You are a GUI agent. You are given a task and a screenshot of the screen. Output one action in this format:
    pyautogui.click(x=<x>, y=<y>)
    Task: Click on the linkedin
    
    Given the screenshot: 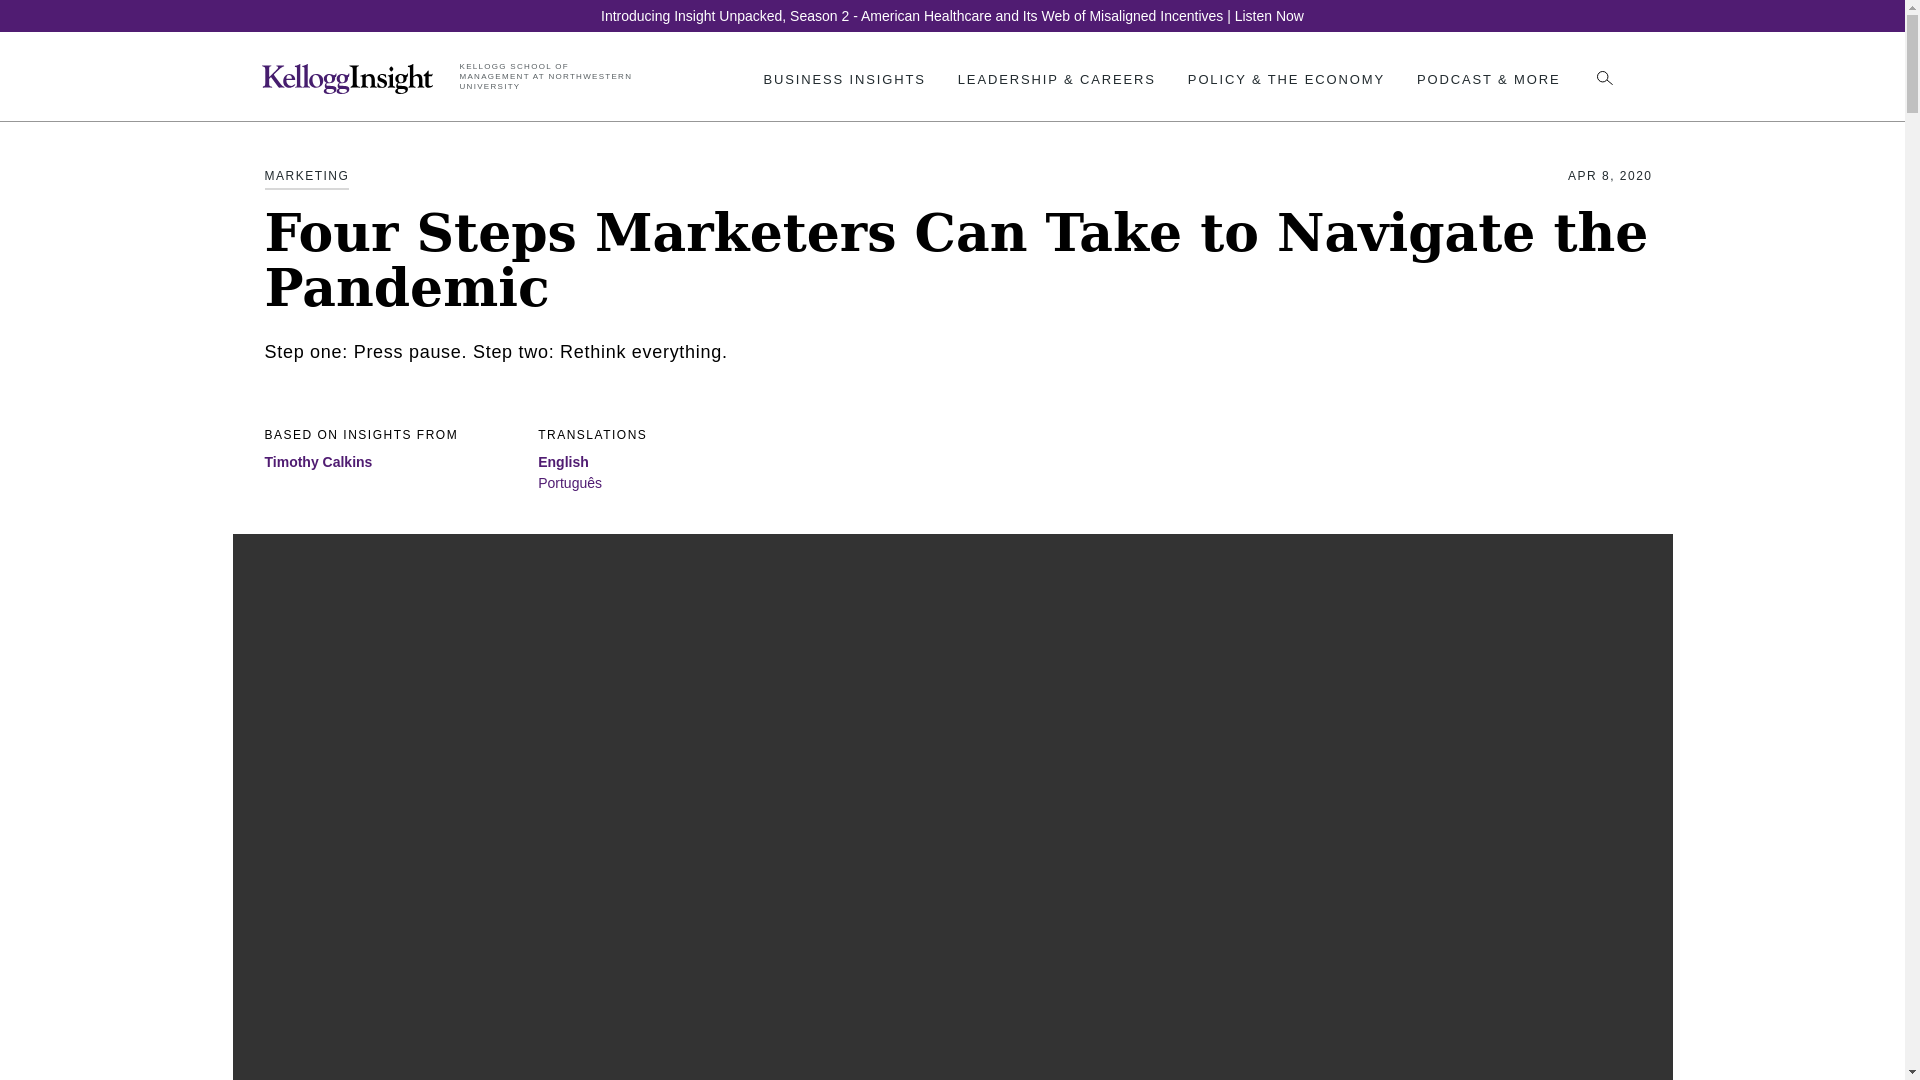 What is the action you would take?
    pyautogui.click(x=1508, y=56)
    